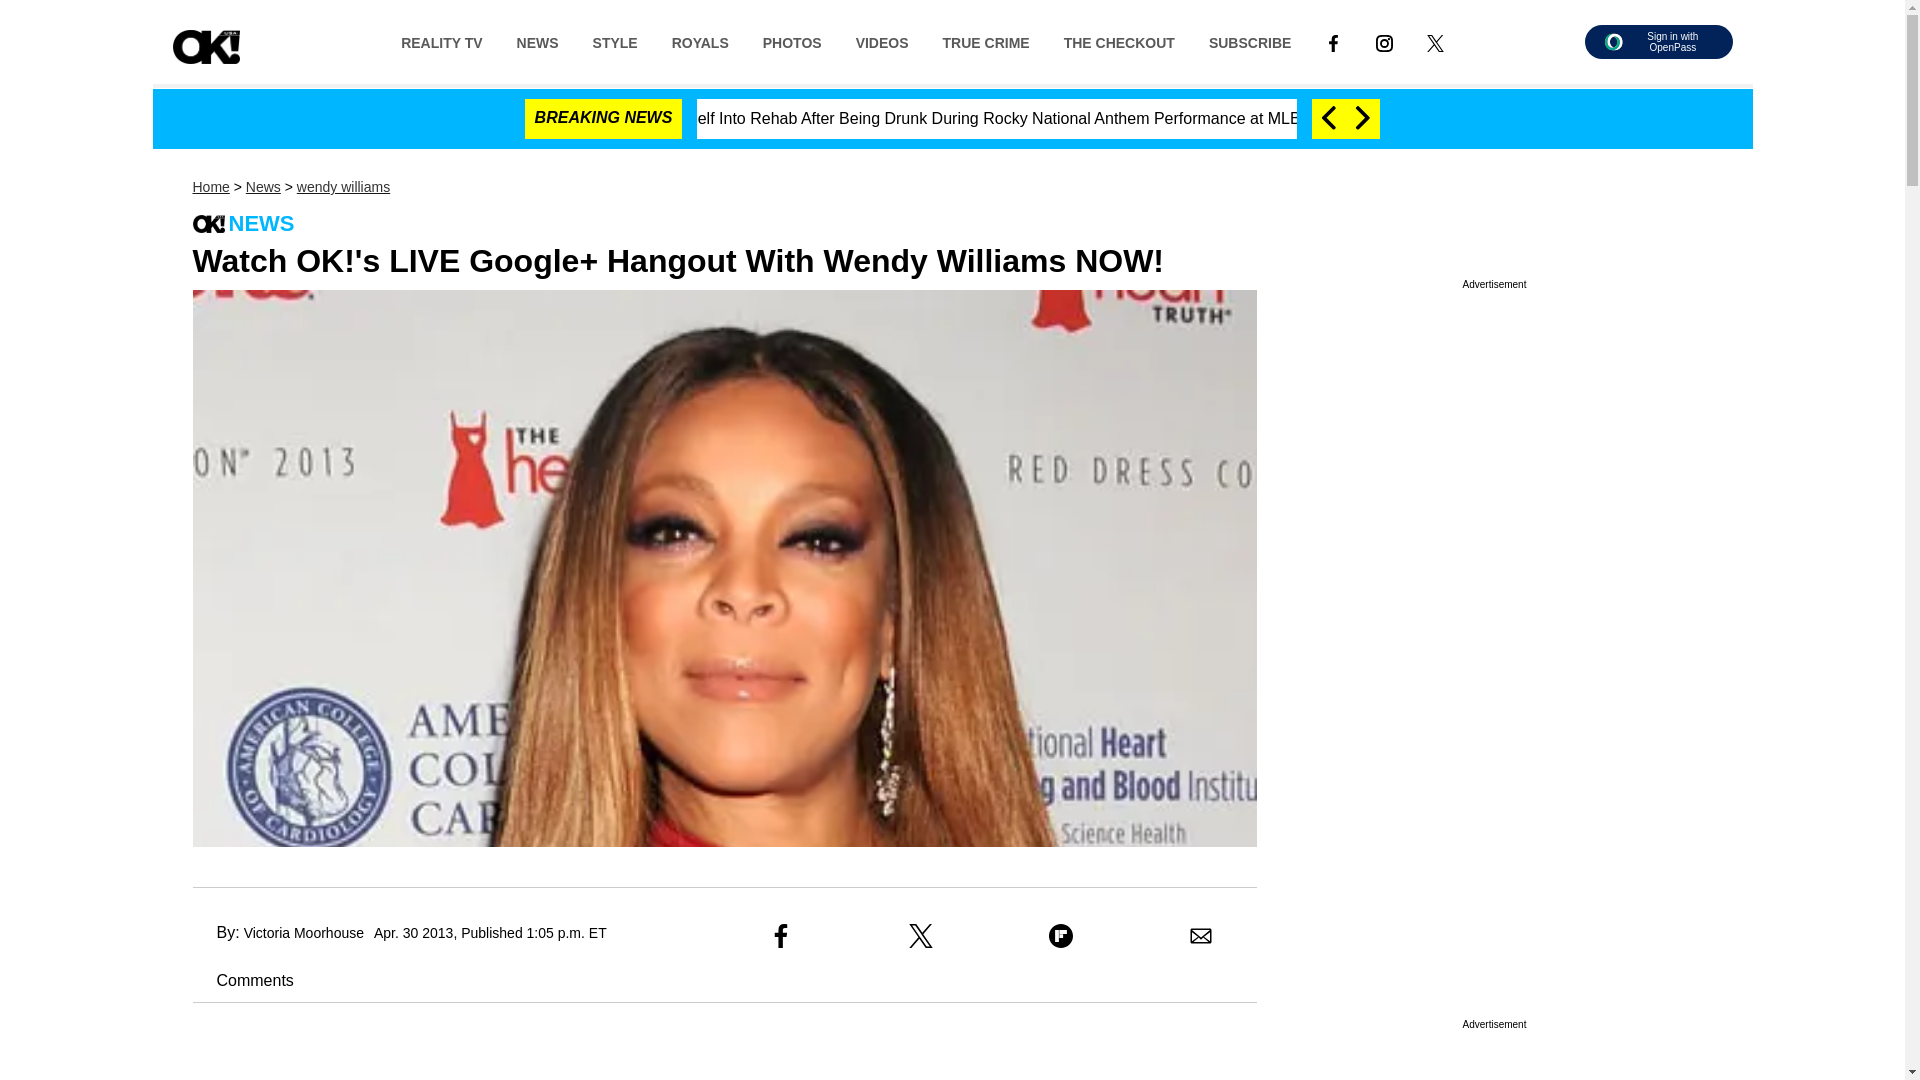 Image resolution: width=1920 pixels, height=1080 pixels. What do you see at coordinates (1384, 42) in the screenshot?
I see `LINK TO INSTAGRAM` at bounding box center [1384, 42].